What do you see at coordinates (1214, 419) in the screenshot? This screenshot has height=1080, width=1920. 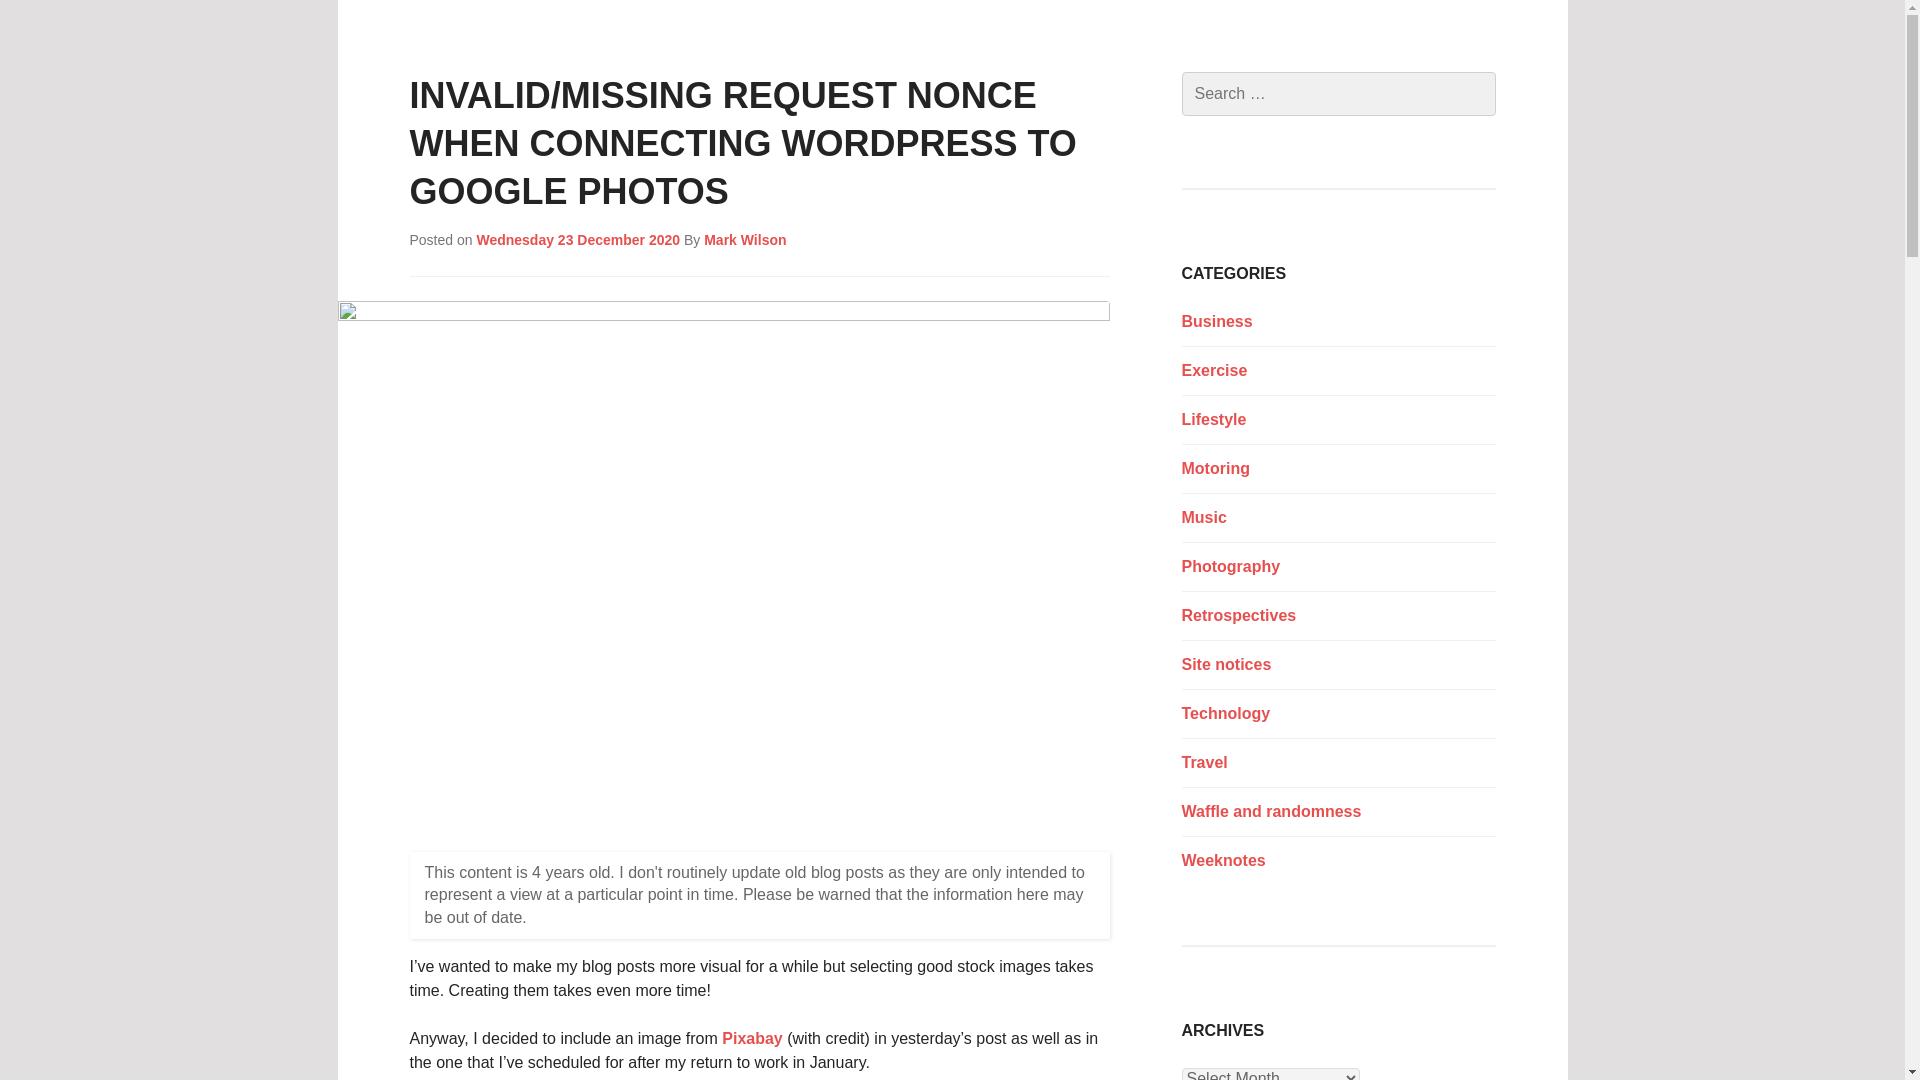 I see `Lifestyle` at bounding box center [1214, 419].